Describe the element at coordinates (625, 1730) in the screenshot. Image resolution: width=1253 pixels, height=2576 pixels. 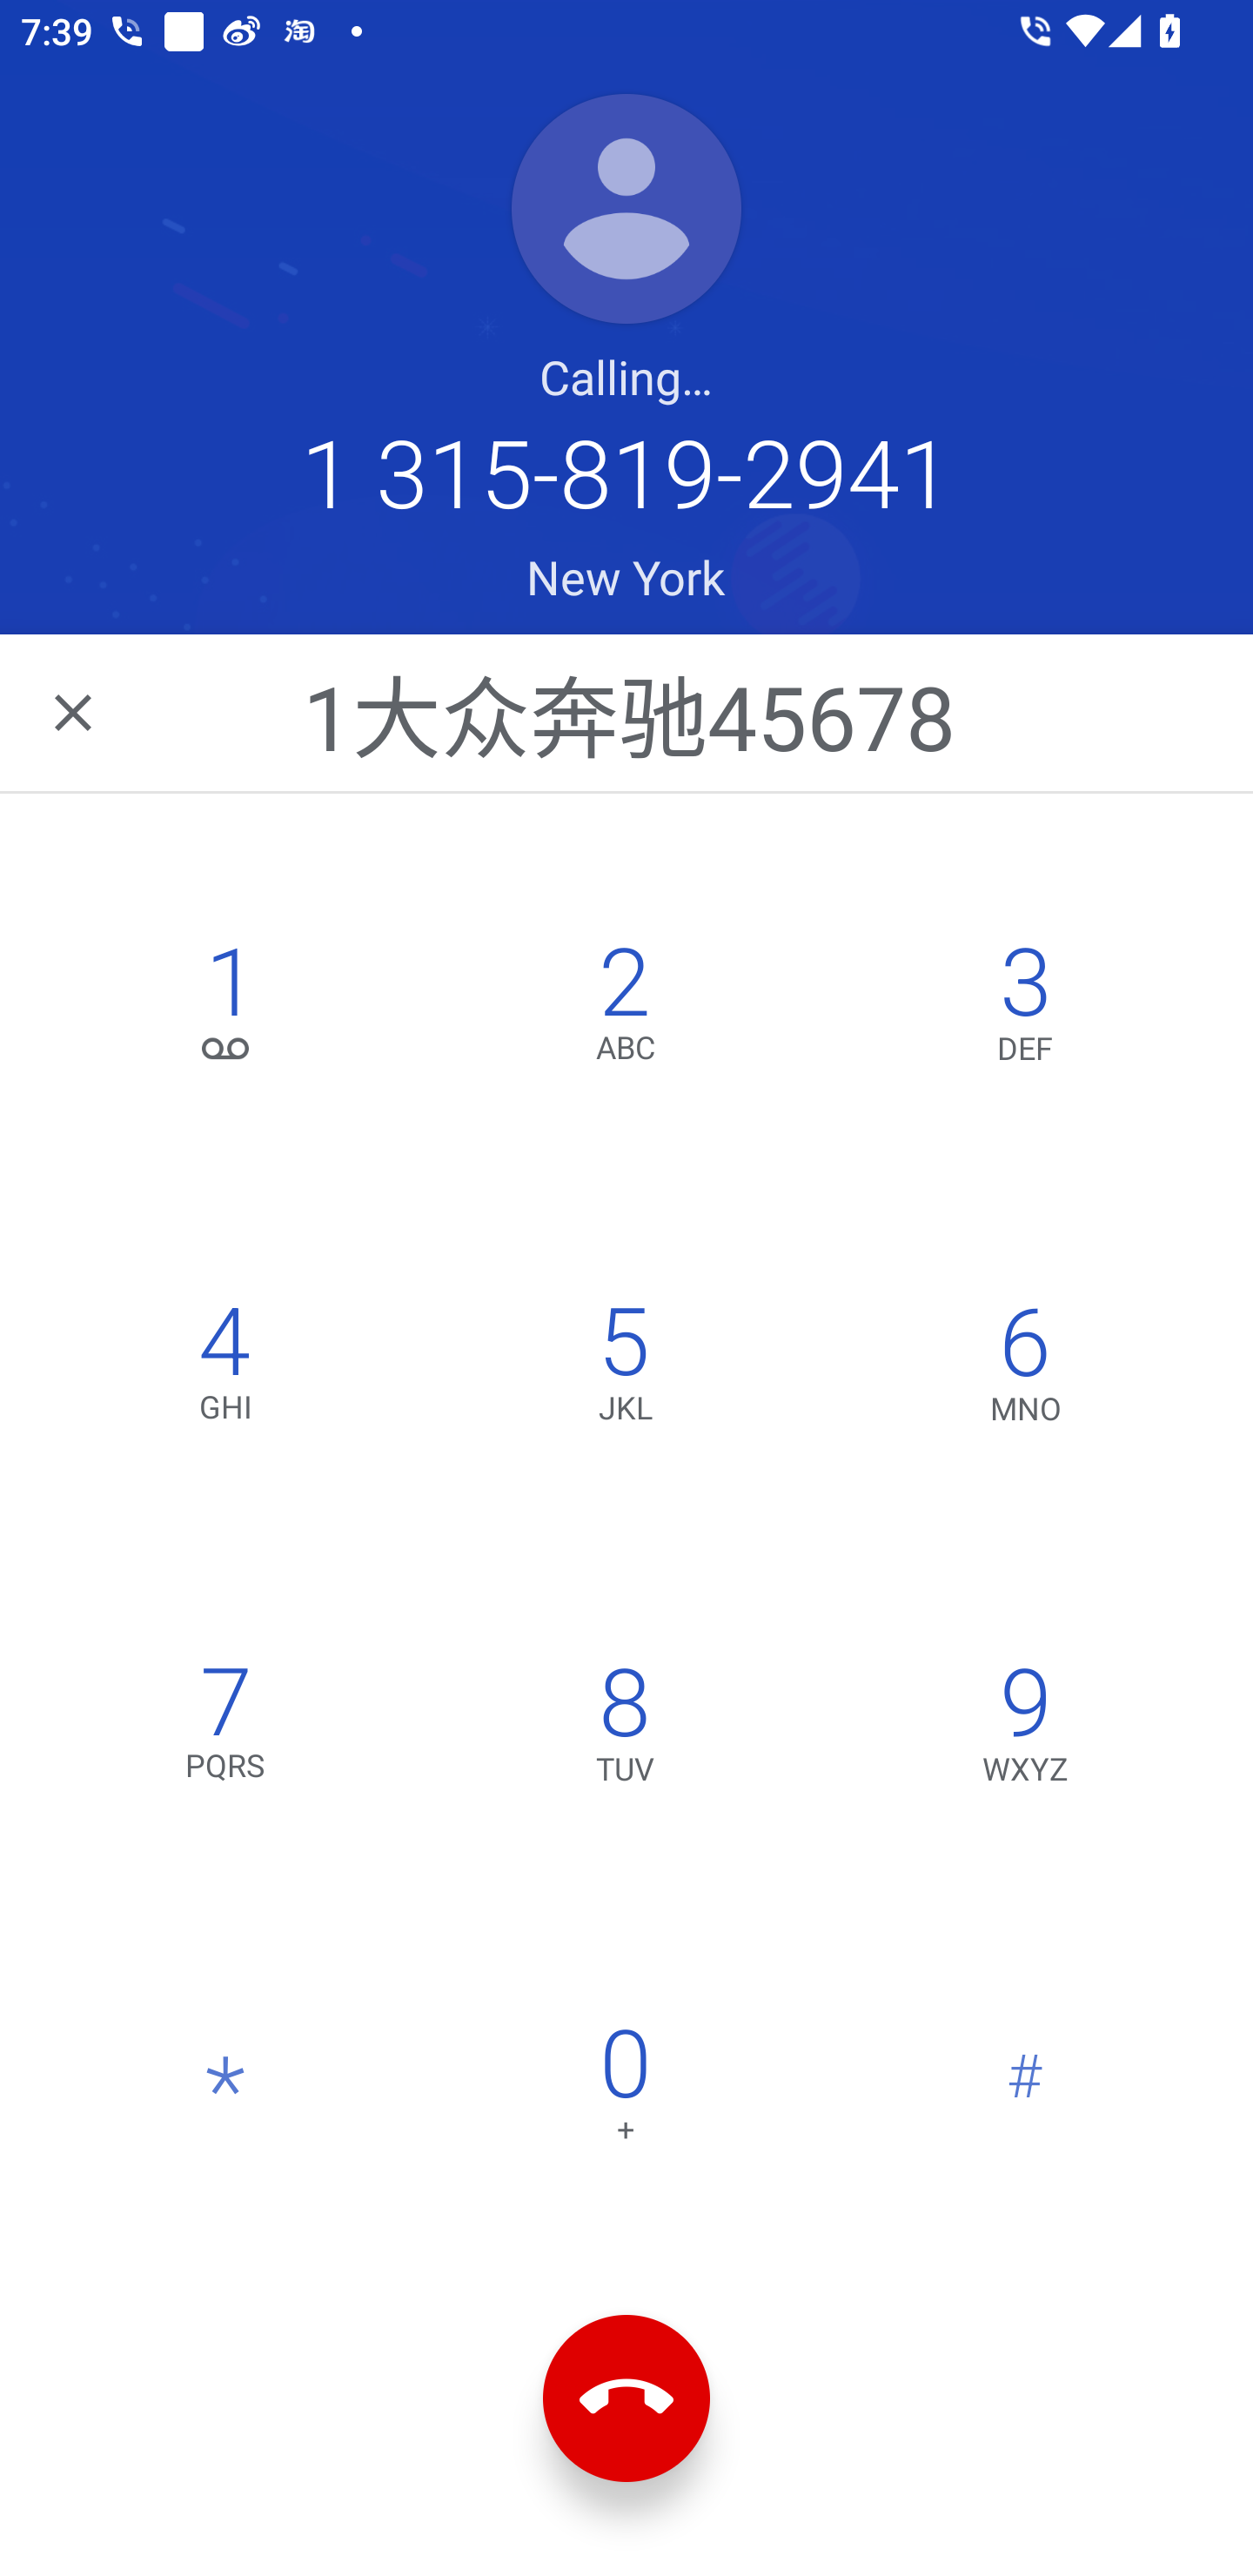
I see `8,TUV 8 TUV` at that location.